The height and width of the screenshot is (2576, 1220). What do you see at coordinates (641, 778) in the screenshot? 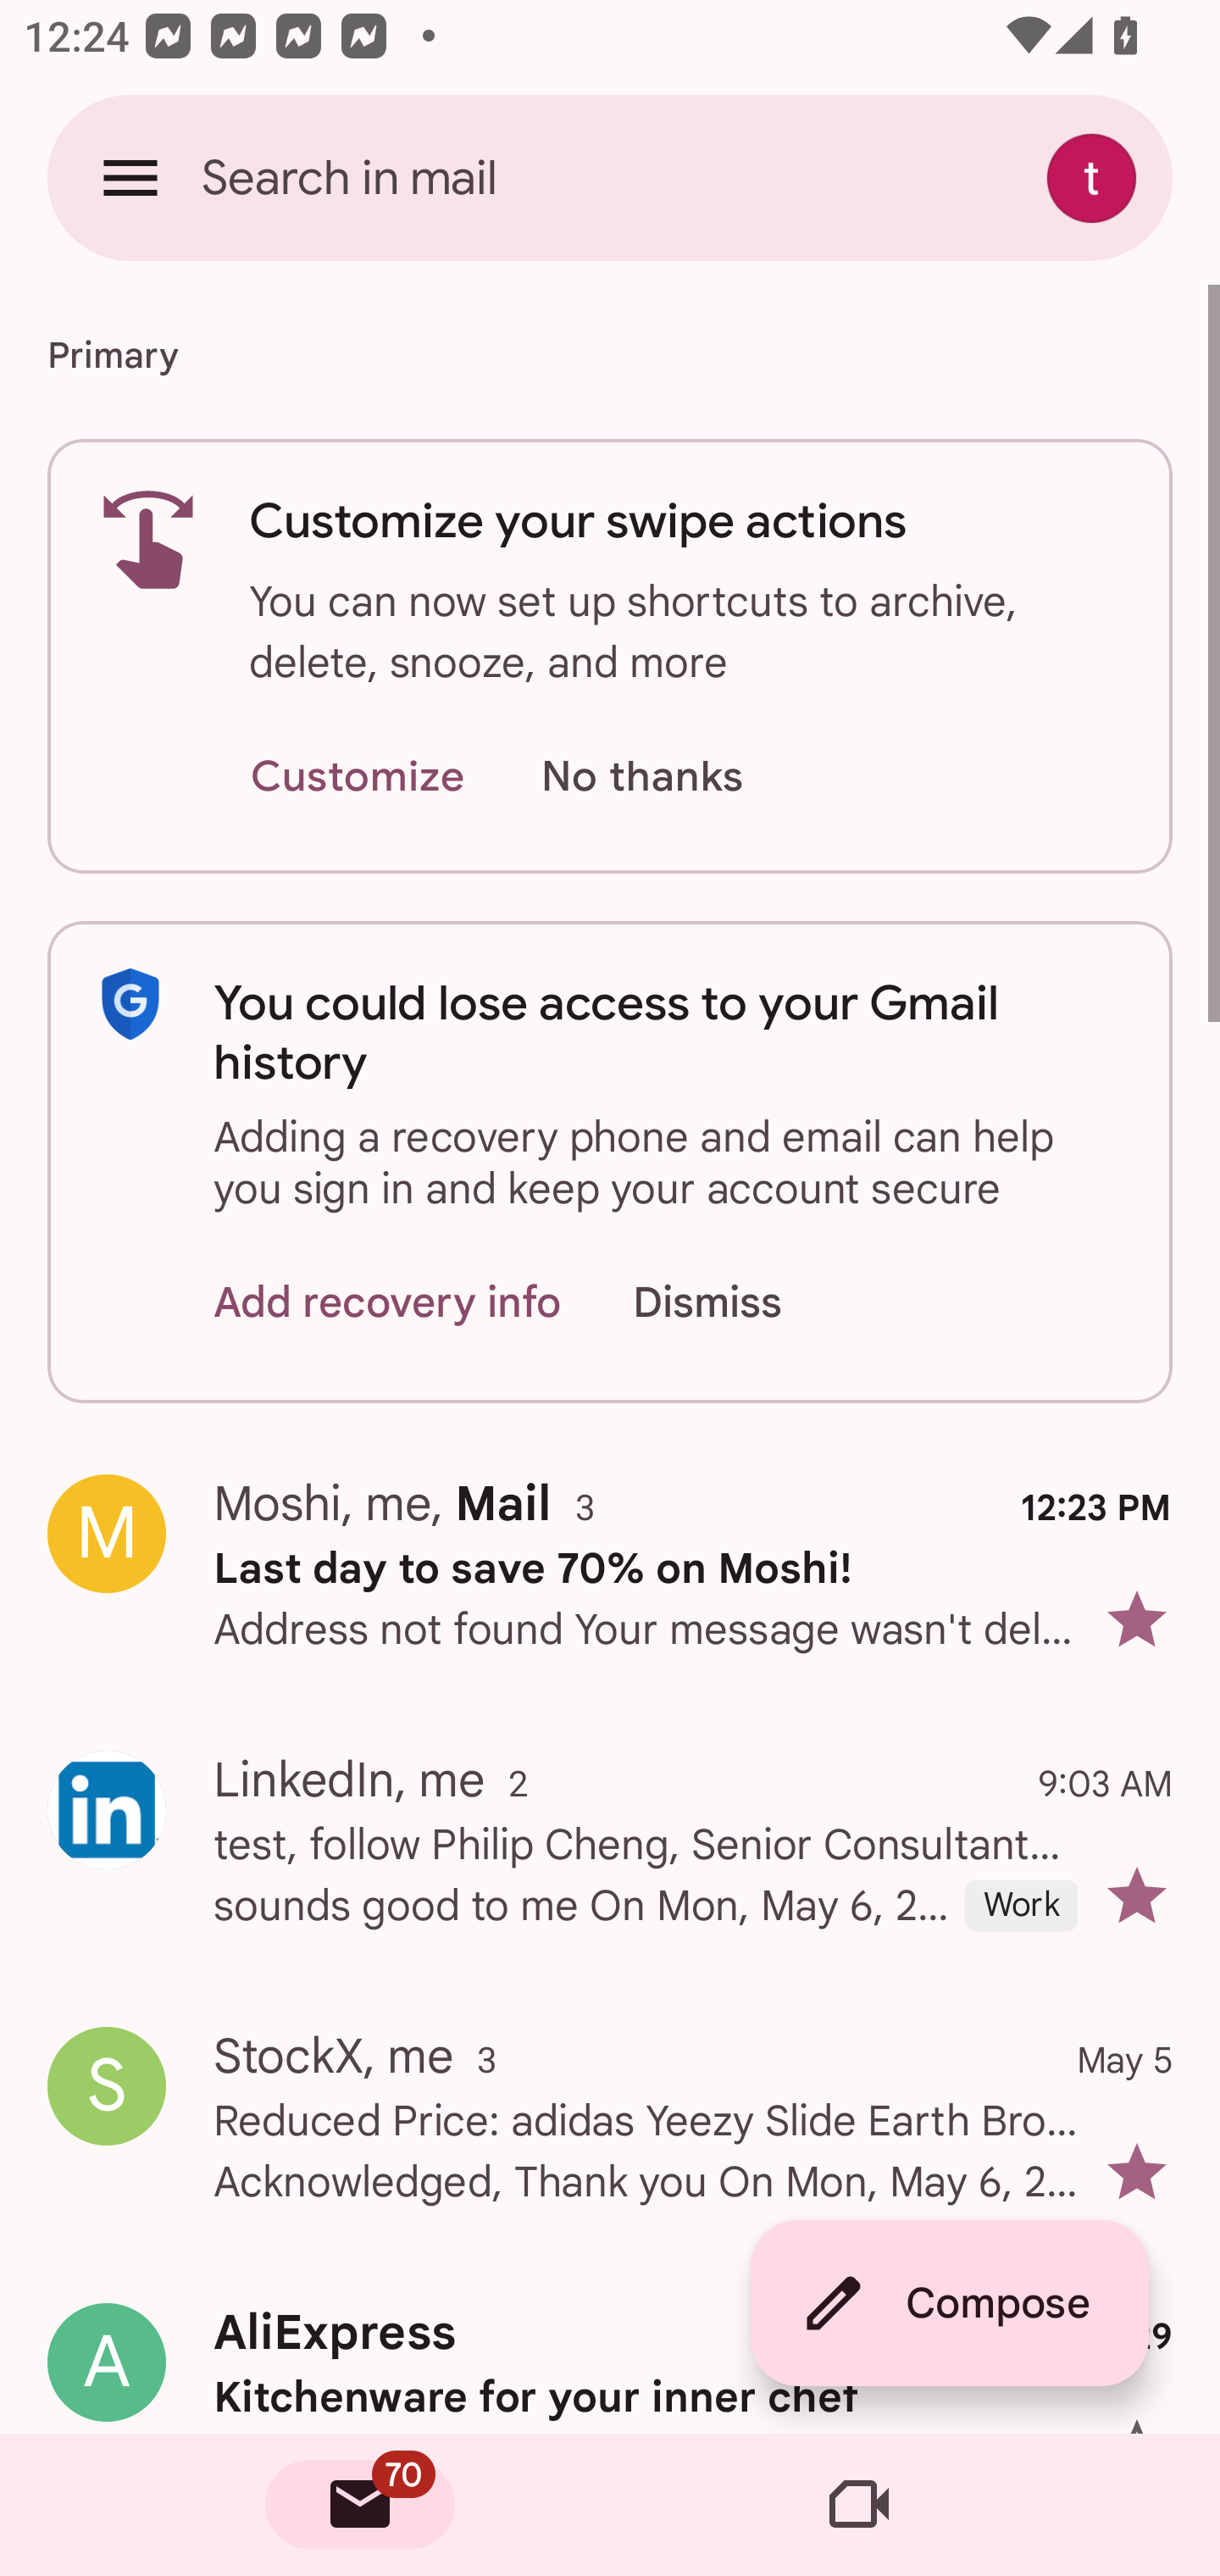
I see `No thanks` at bounding box center [641, 778].